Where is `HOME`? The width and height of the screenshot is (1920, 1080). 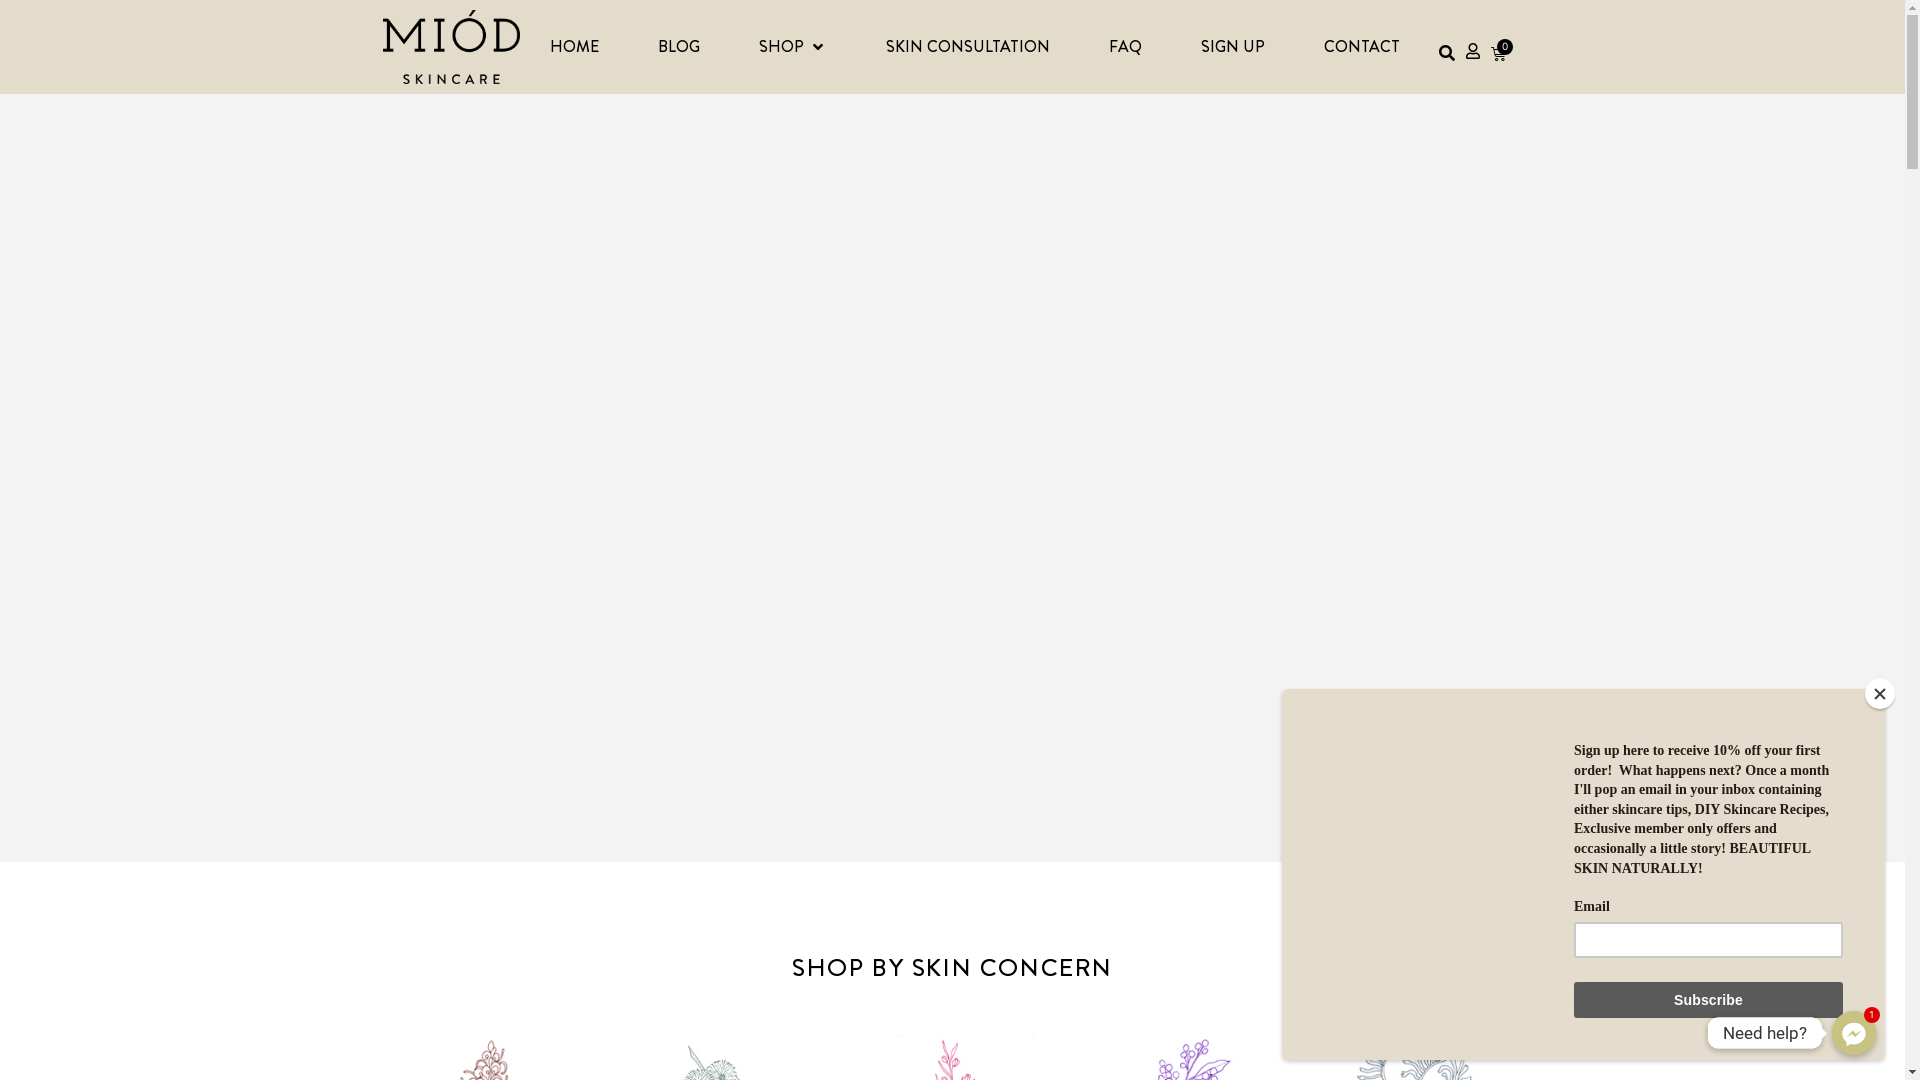 HOME is located at coordinates (574, 47).